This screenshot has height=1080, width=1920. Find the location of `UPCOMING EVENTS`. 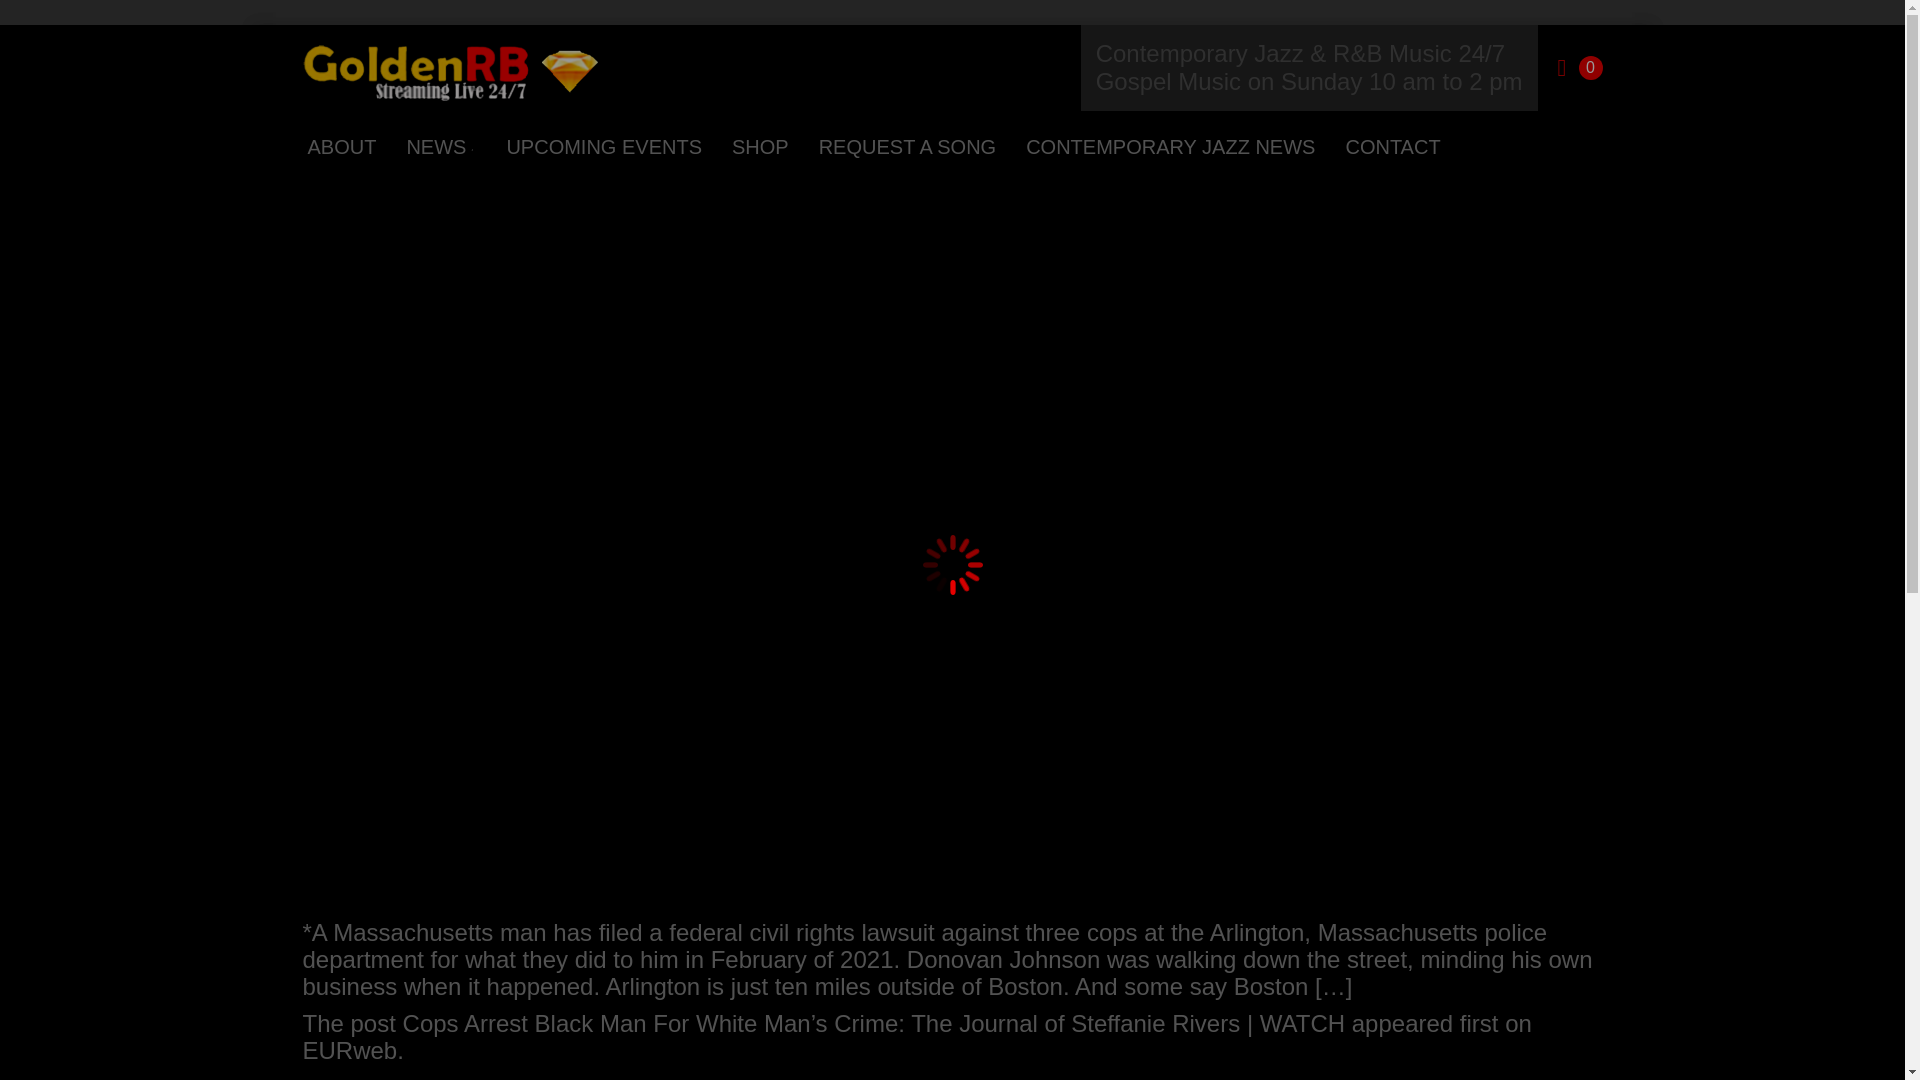

UPCOMING EVENTS is located at coordinates (604, 146).